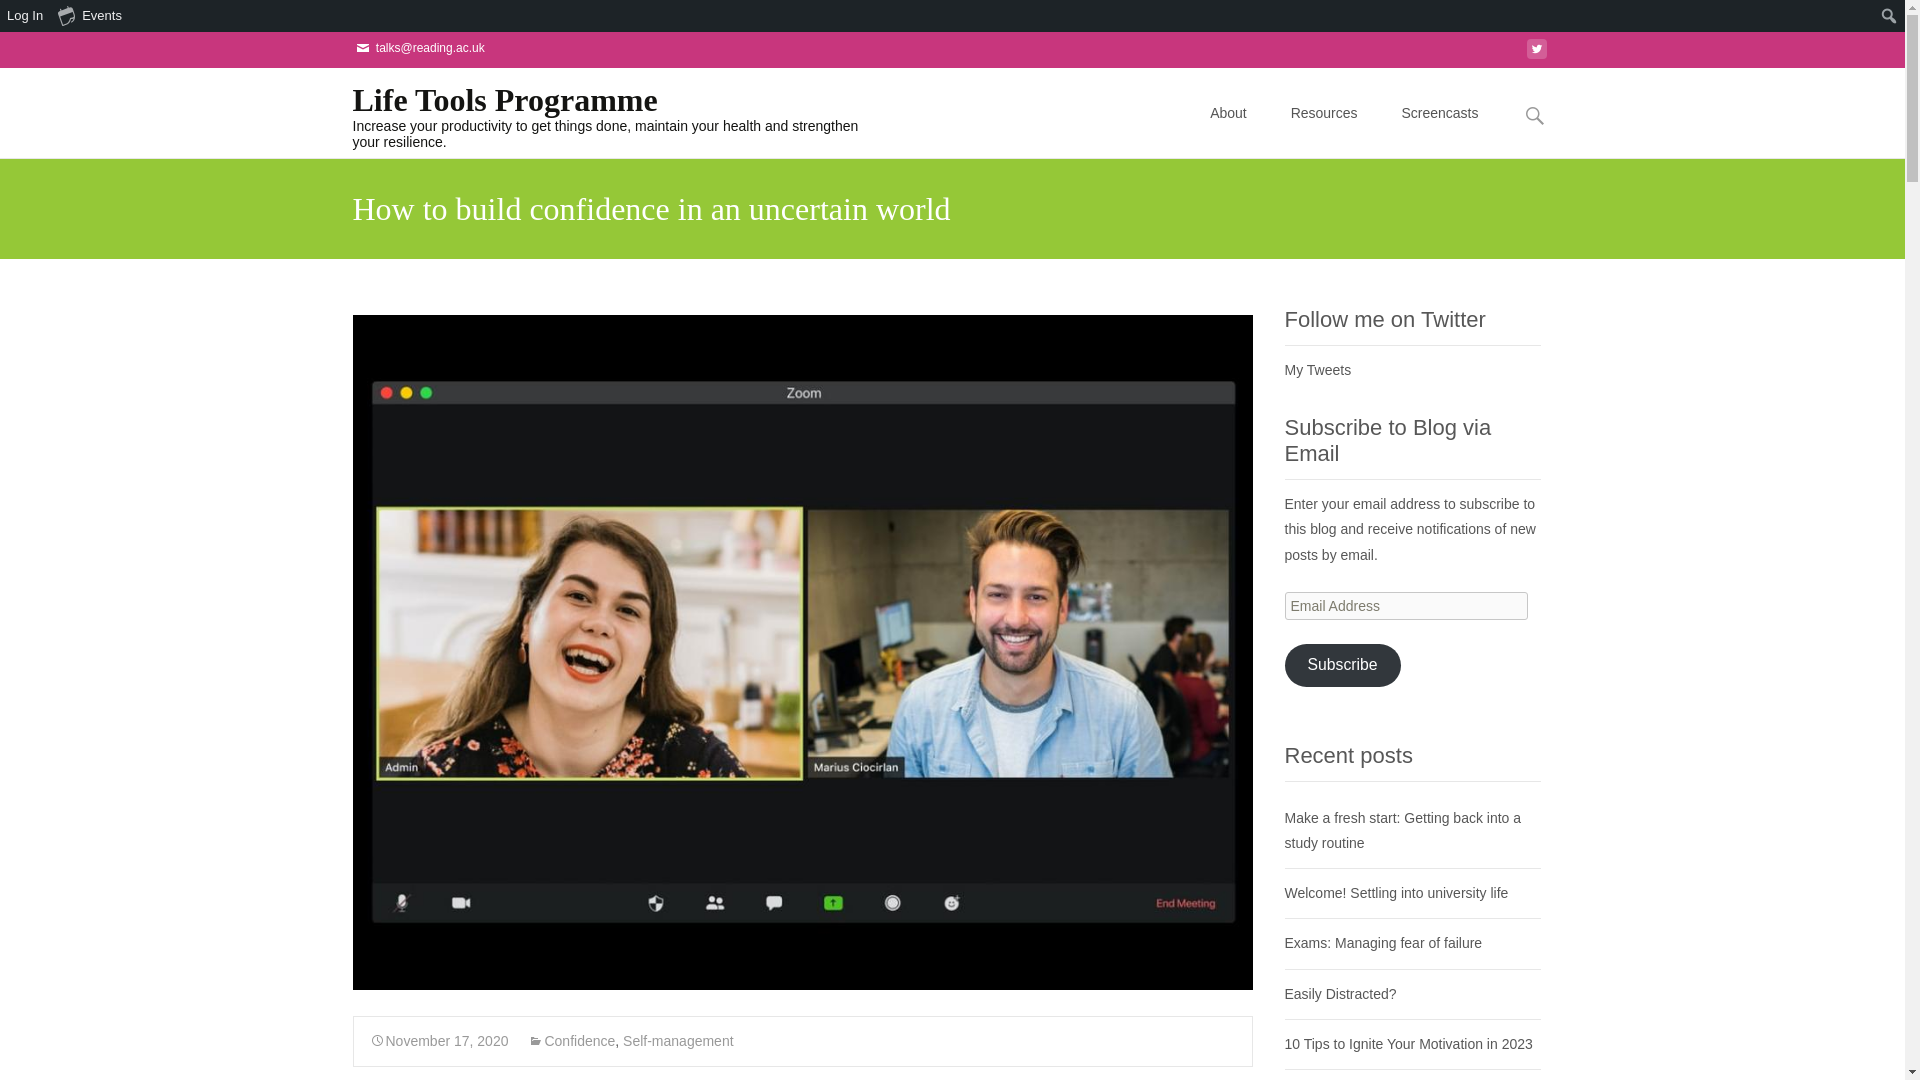 Image resolution: width=1920 pixels, height=1080 pixels. I want to click on My Tweets, so click(1318, 370).